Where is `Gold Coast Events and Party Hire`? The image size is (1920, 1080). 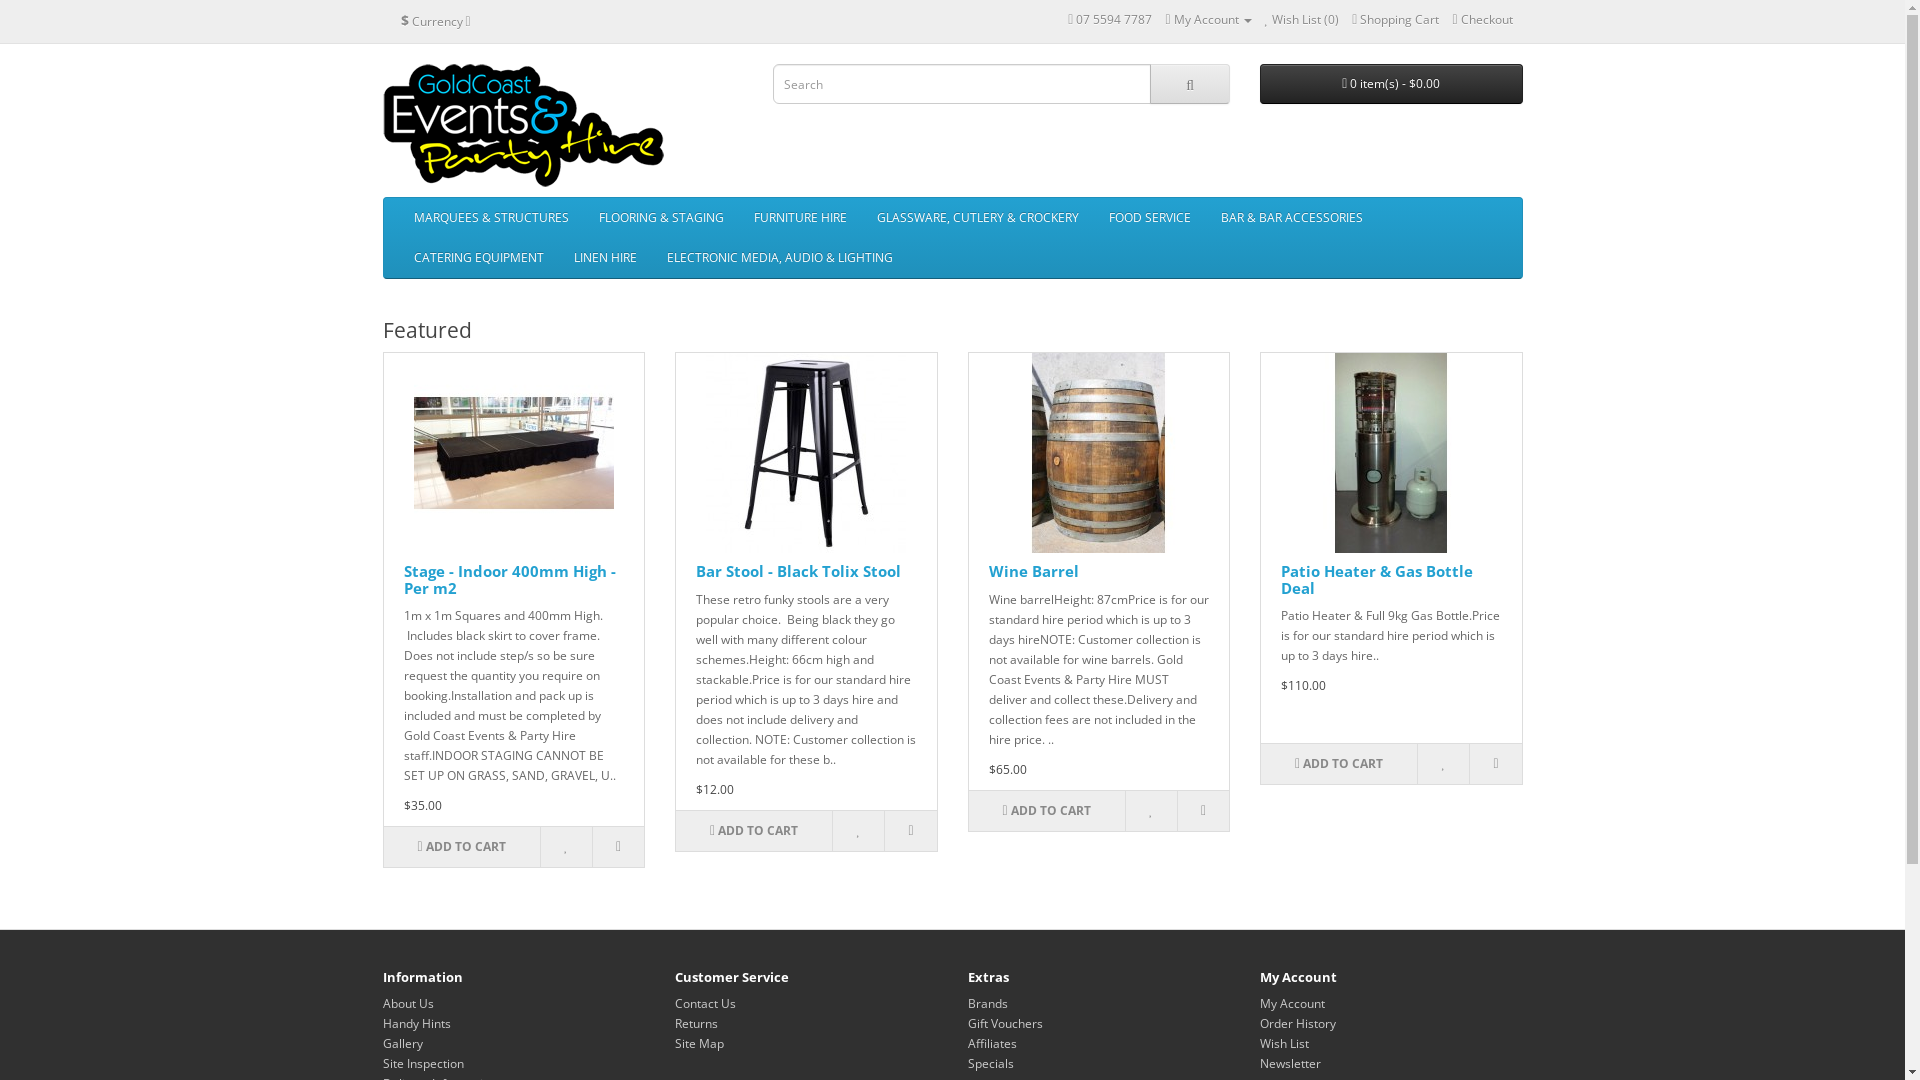 Gold Coast Events and Party Hire is located at coordinates (522, 125).